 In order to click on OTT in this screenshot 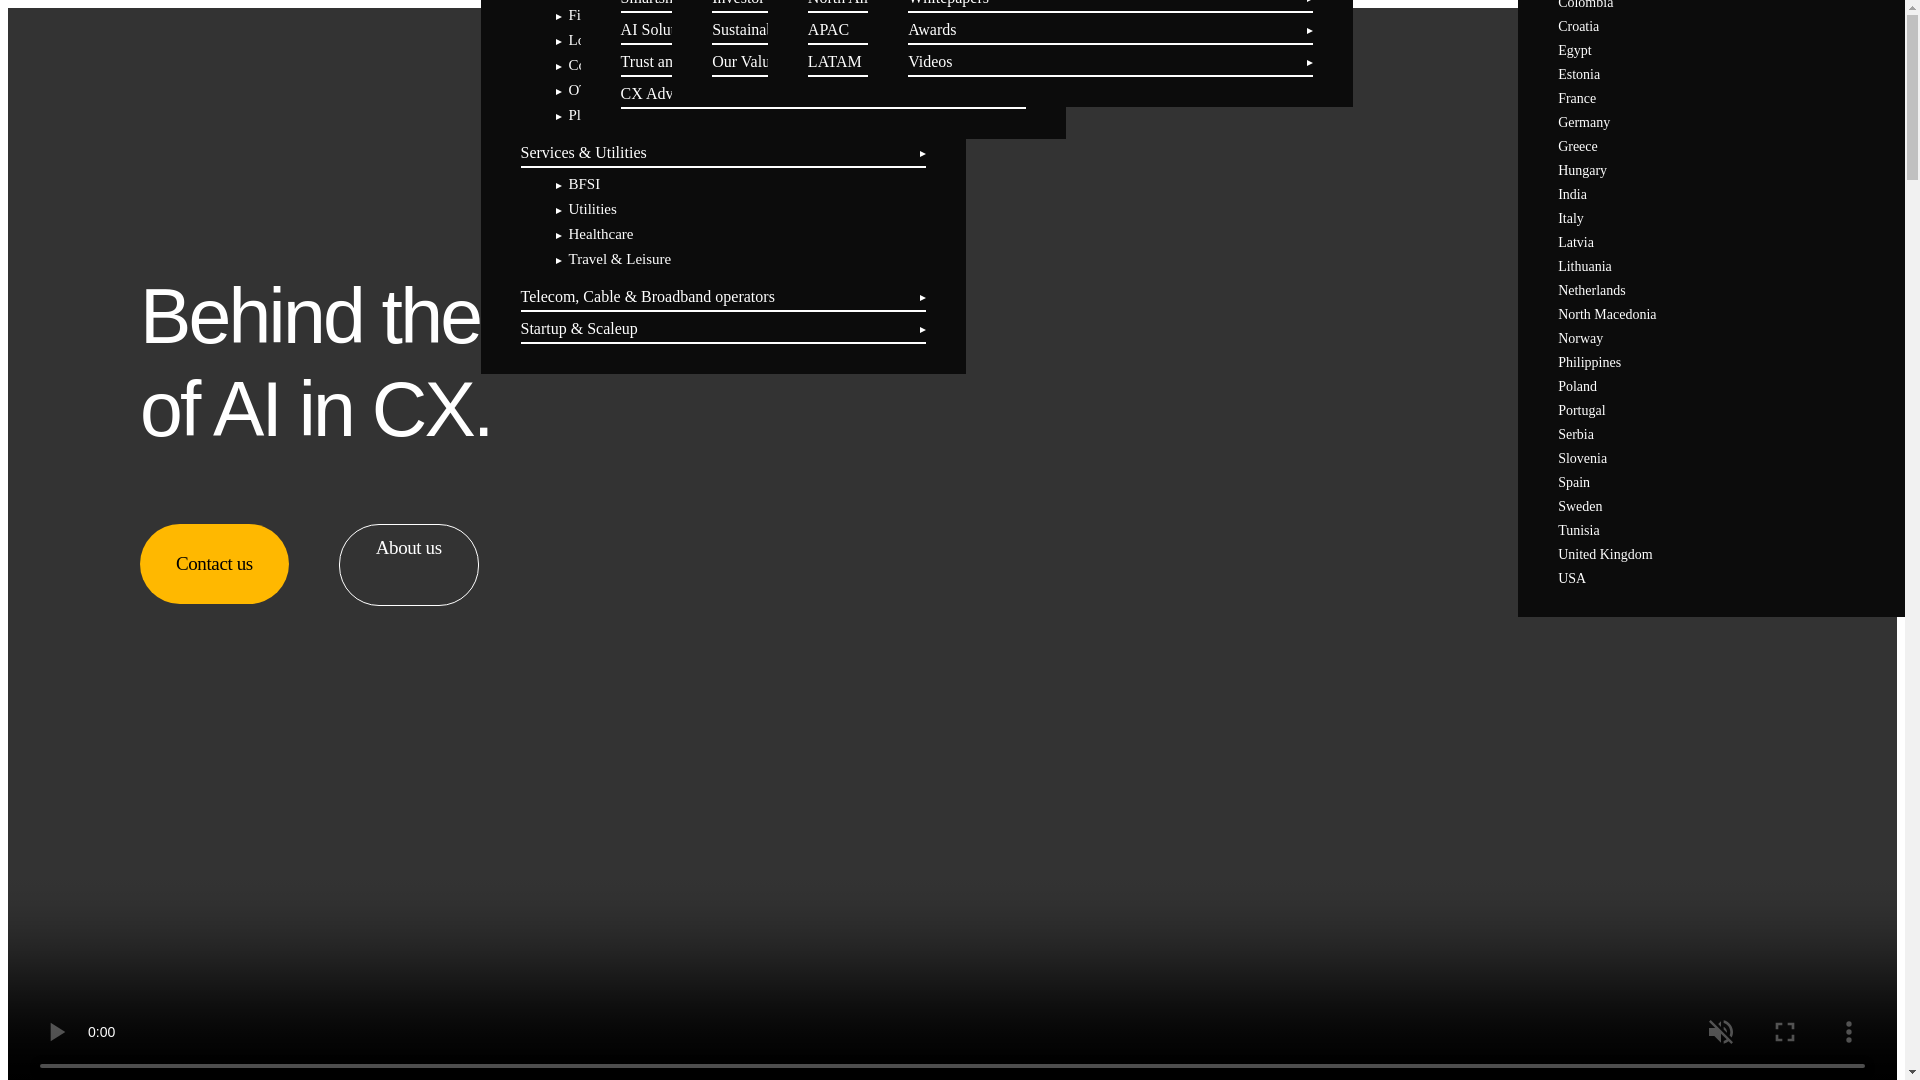, I will do `click(582, 90)`.